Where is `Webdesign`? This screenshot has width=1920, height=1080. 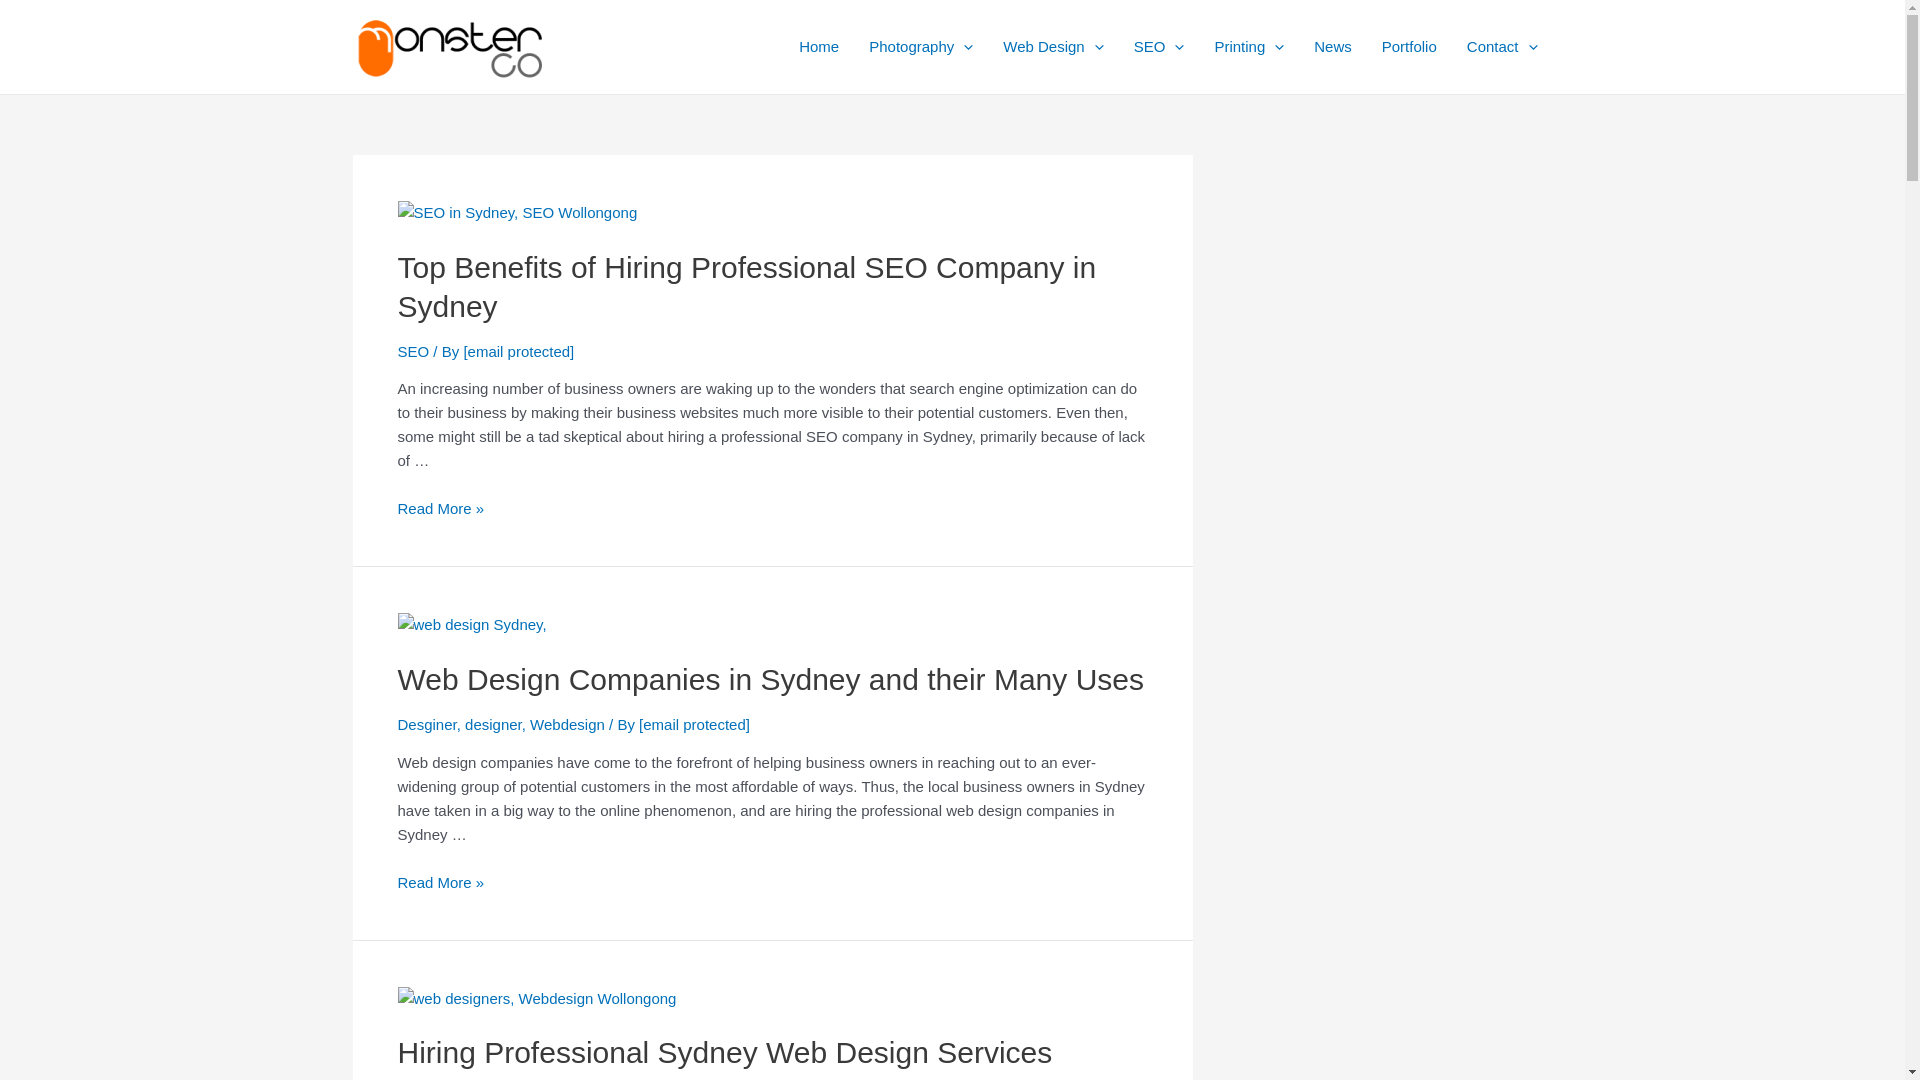
Webdesign is located at coordinates (568, 724).